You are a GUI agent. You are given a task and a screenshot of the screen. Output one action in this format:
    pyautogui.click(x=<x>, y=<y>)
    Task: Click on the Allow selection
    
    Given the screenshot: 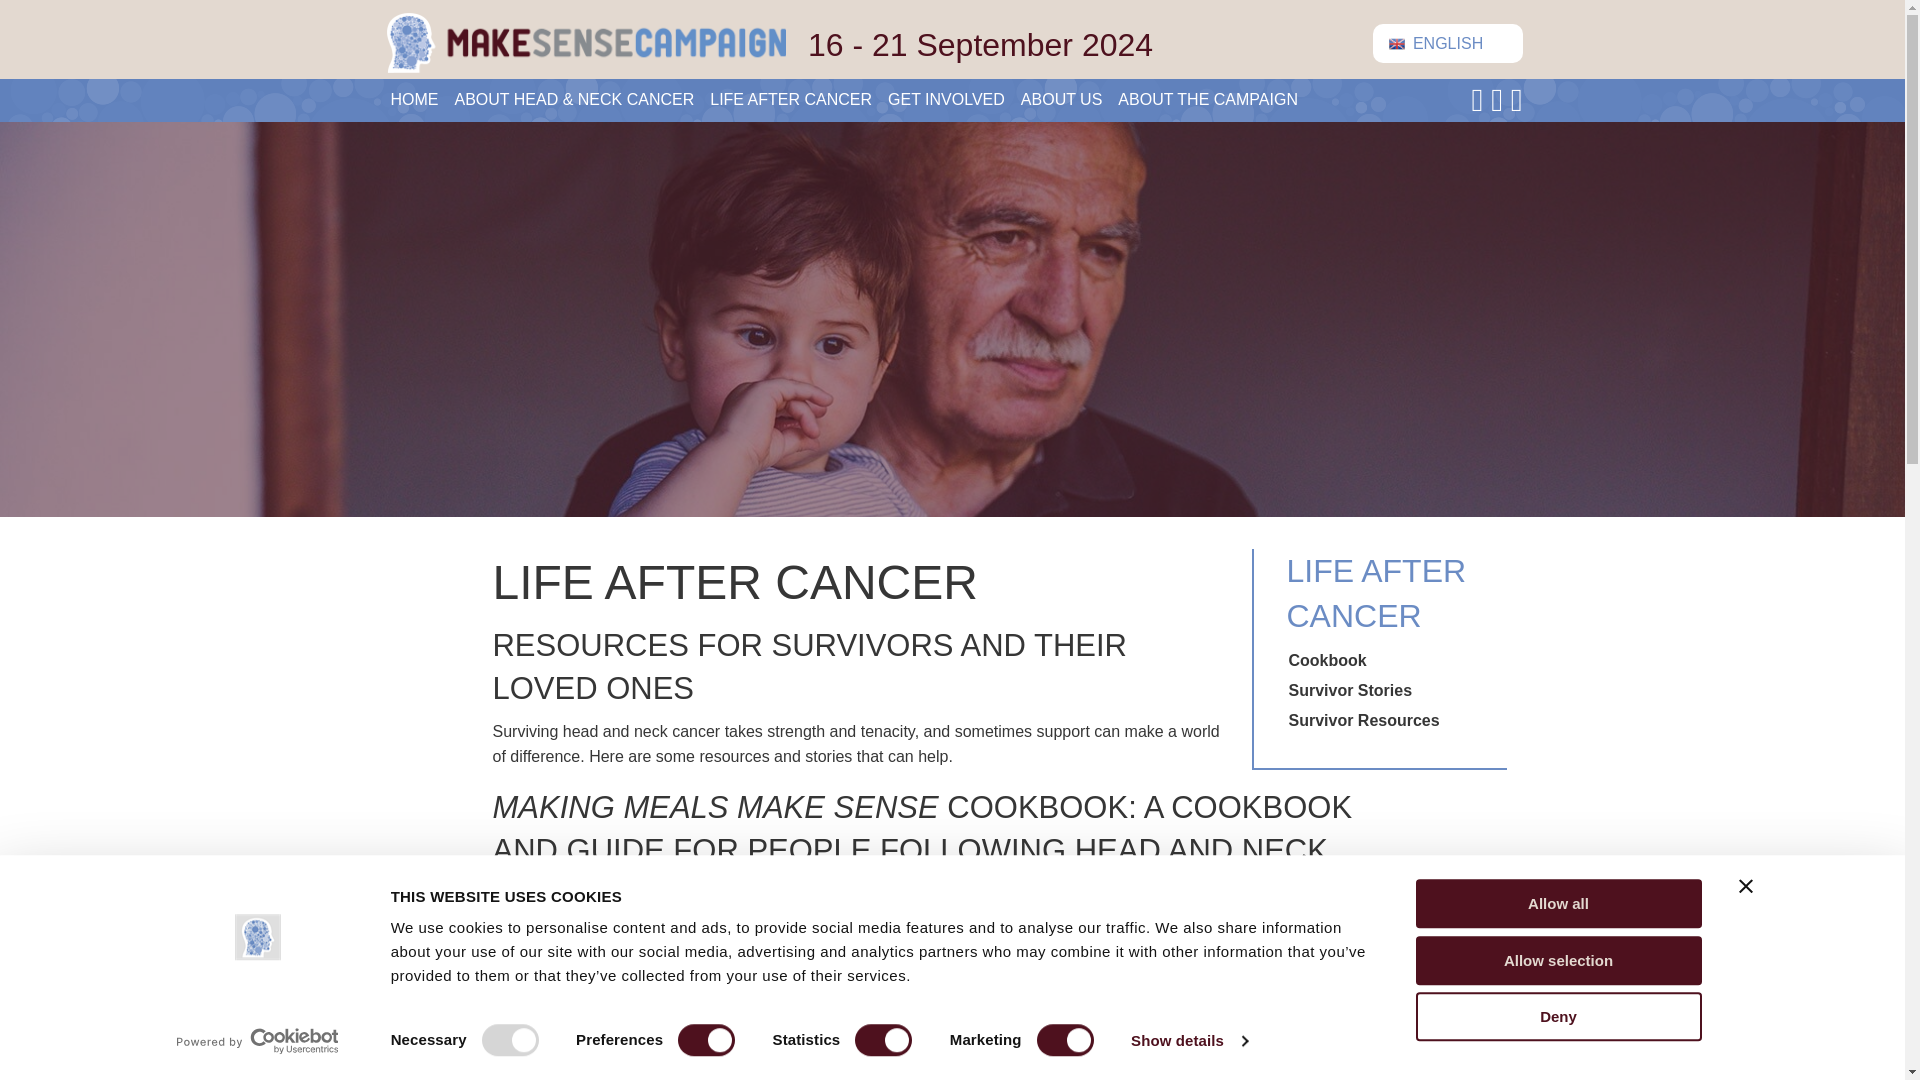 What is the action you would take?
    pyautogui.click(x=1558, y=960)
    